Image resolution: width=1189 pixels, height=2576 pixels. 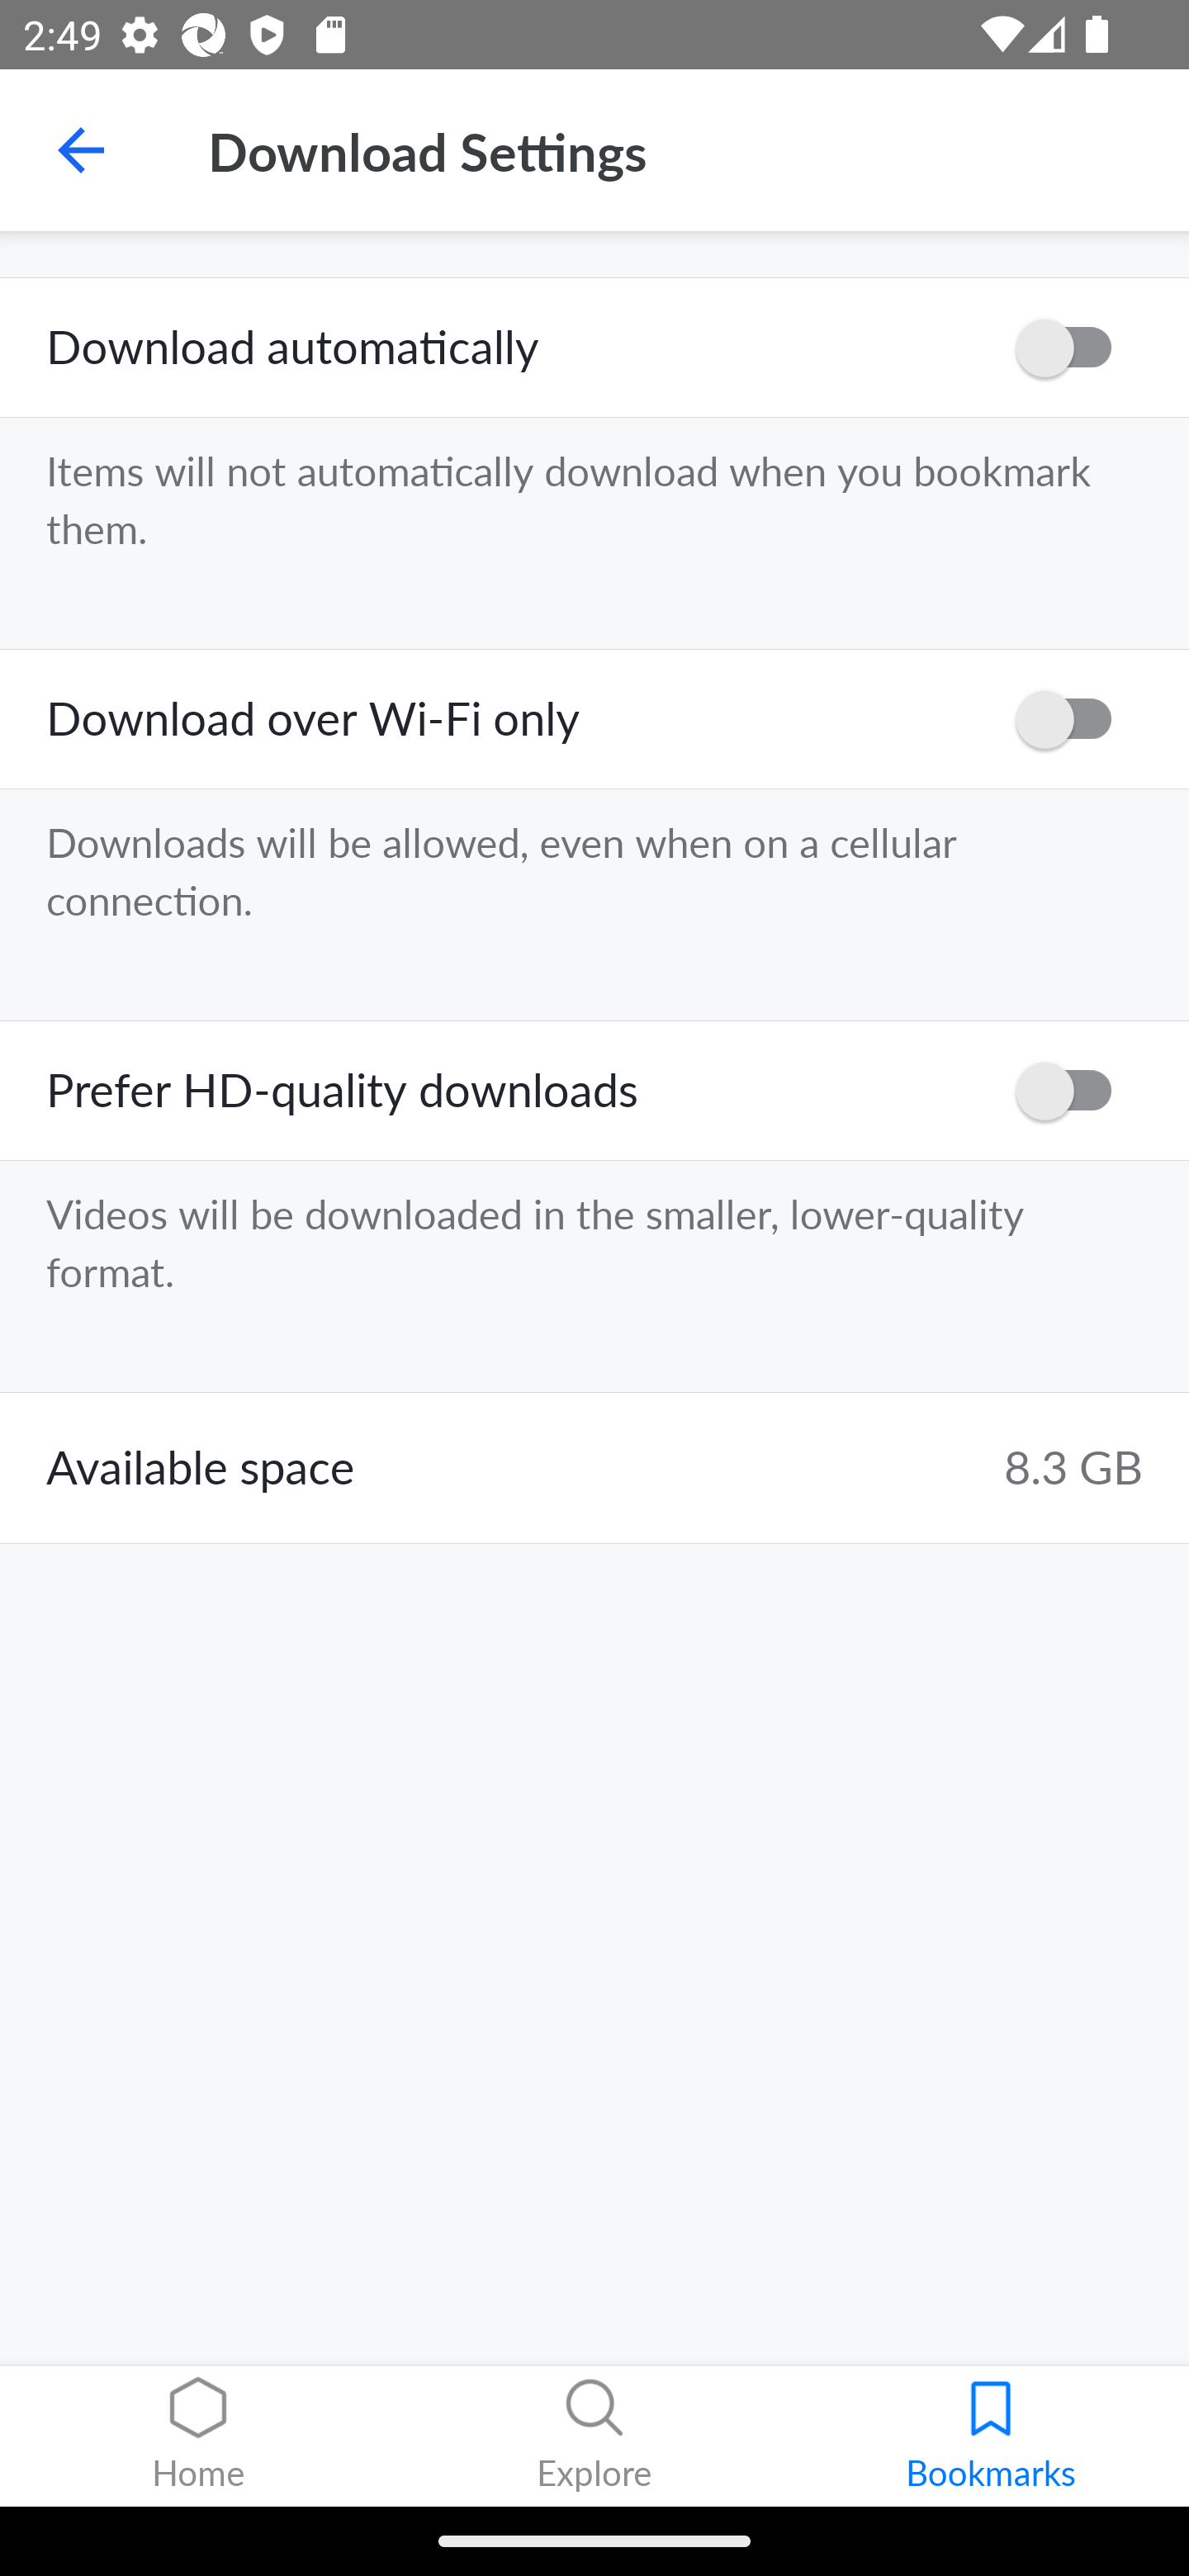 What do you see at coordinates (1073, 720) in the screenshot?
I see `OFF` at bounding box center [1073, 720].